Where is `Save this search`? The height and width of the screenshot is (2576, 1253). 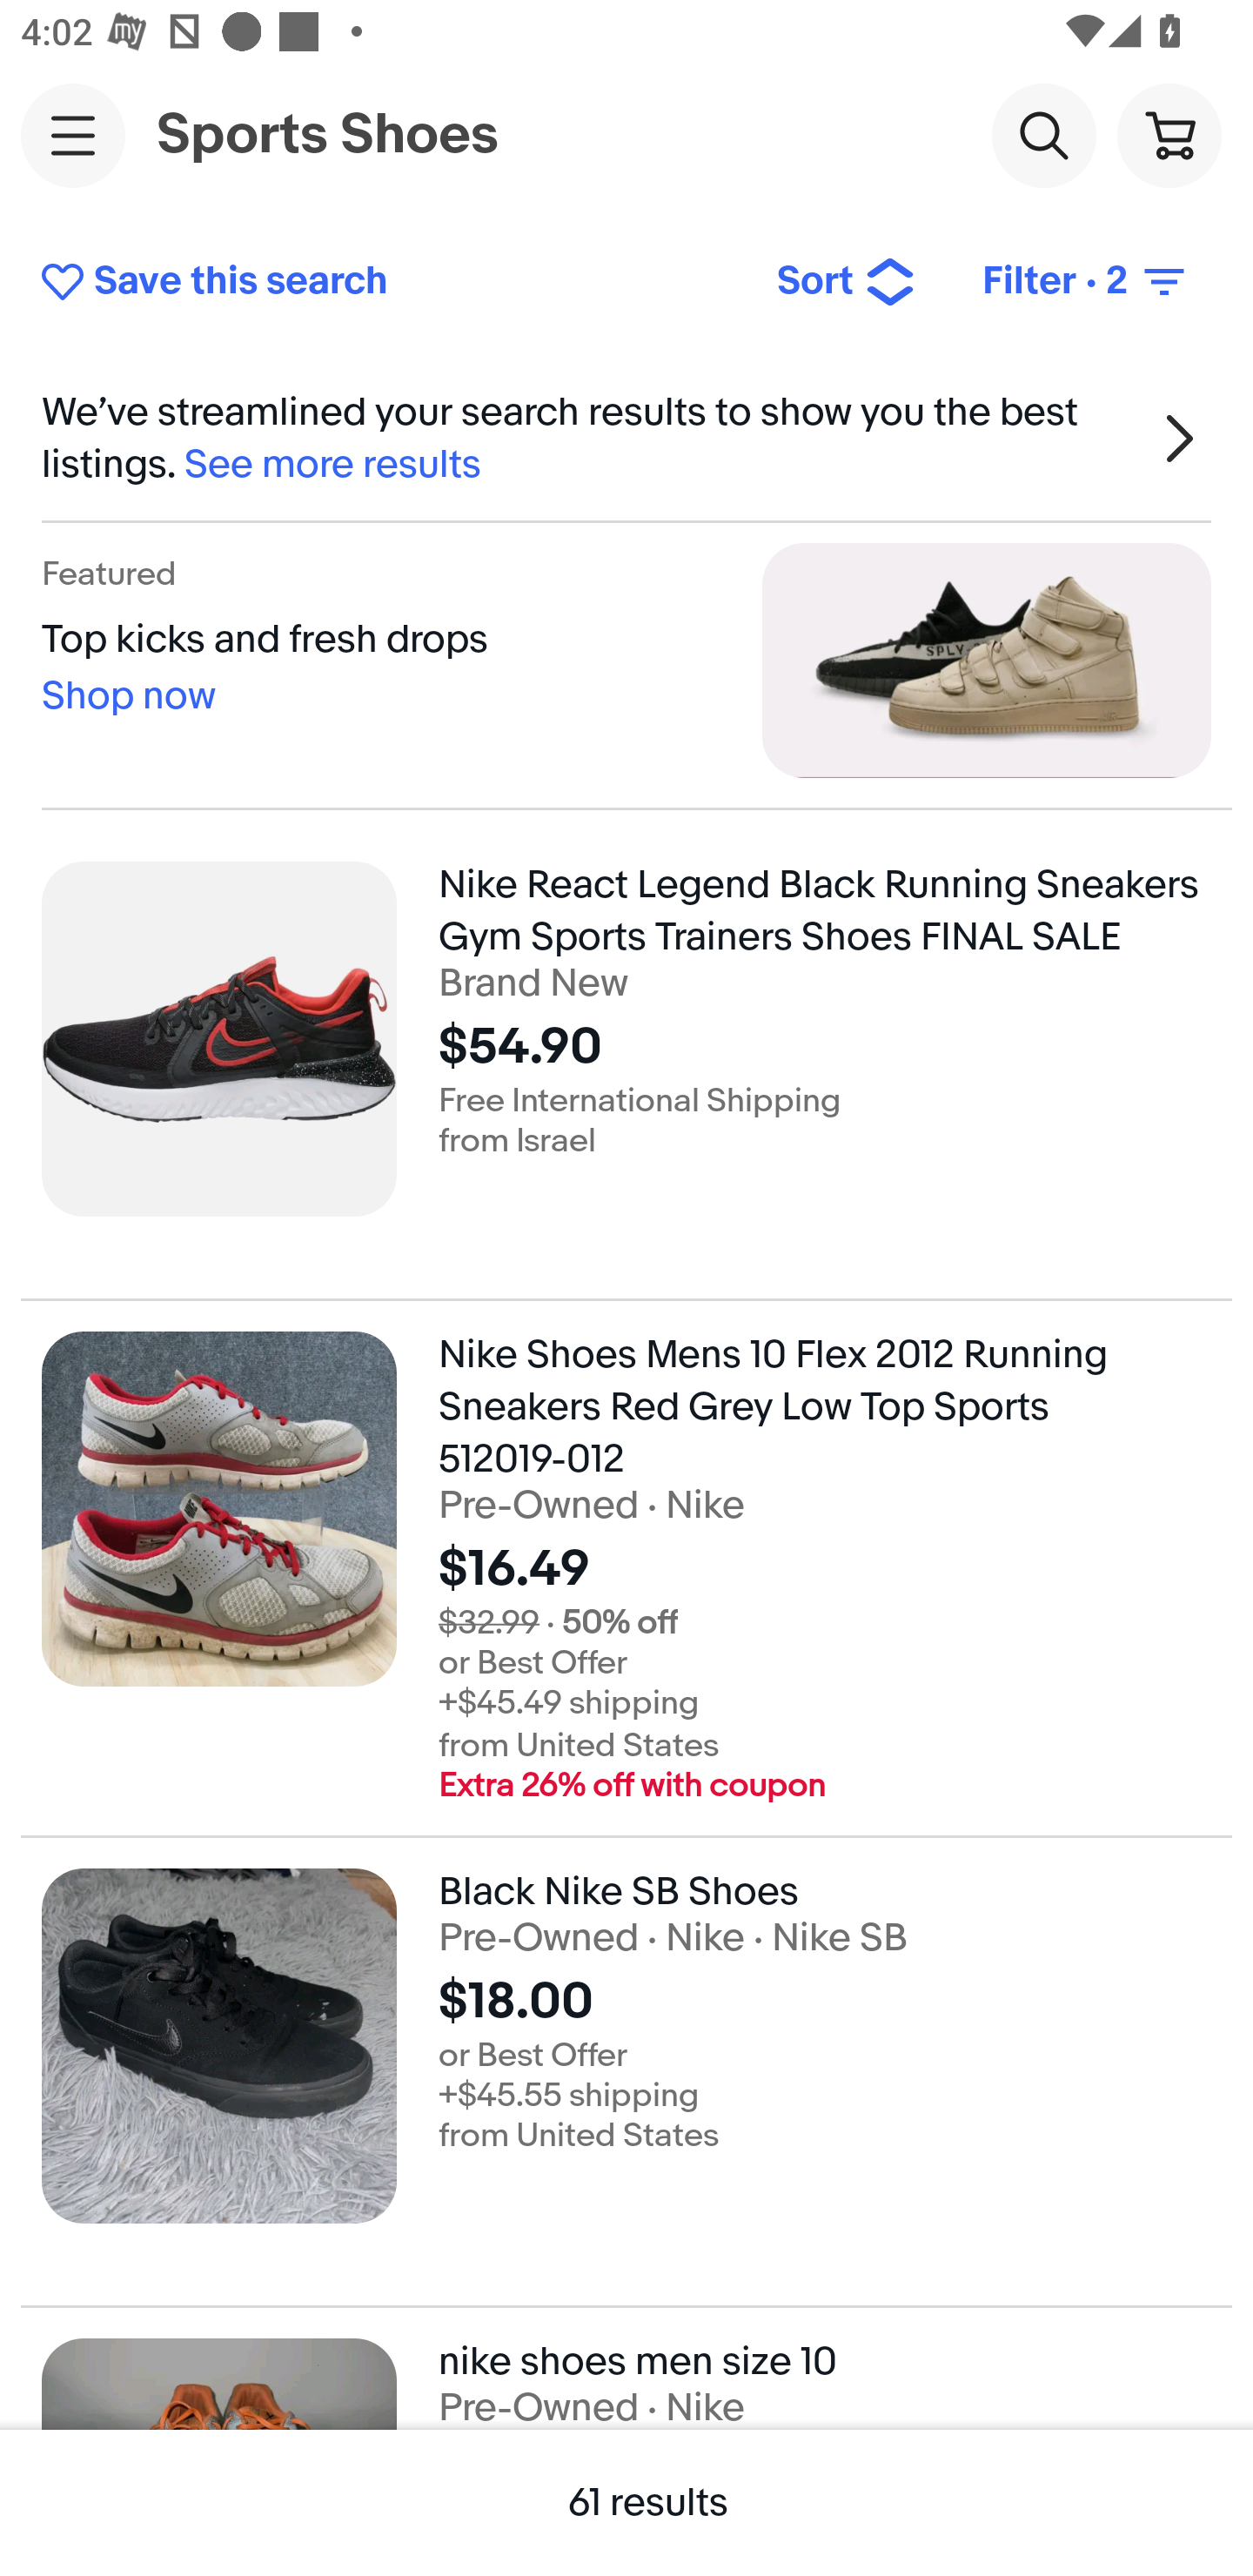
Save this search is located at coordinates (386, 282).